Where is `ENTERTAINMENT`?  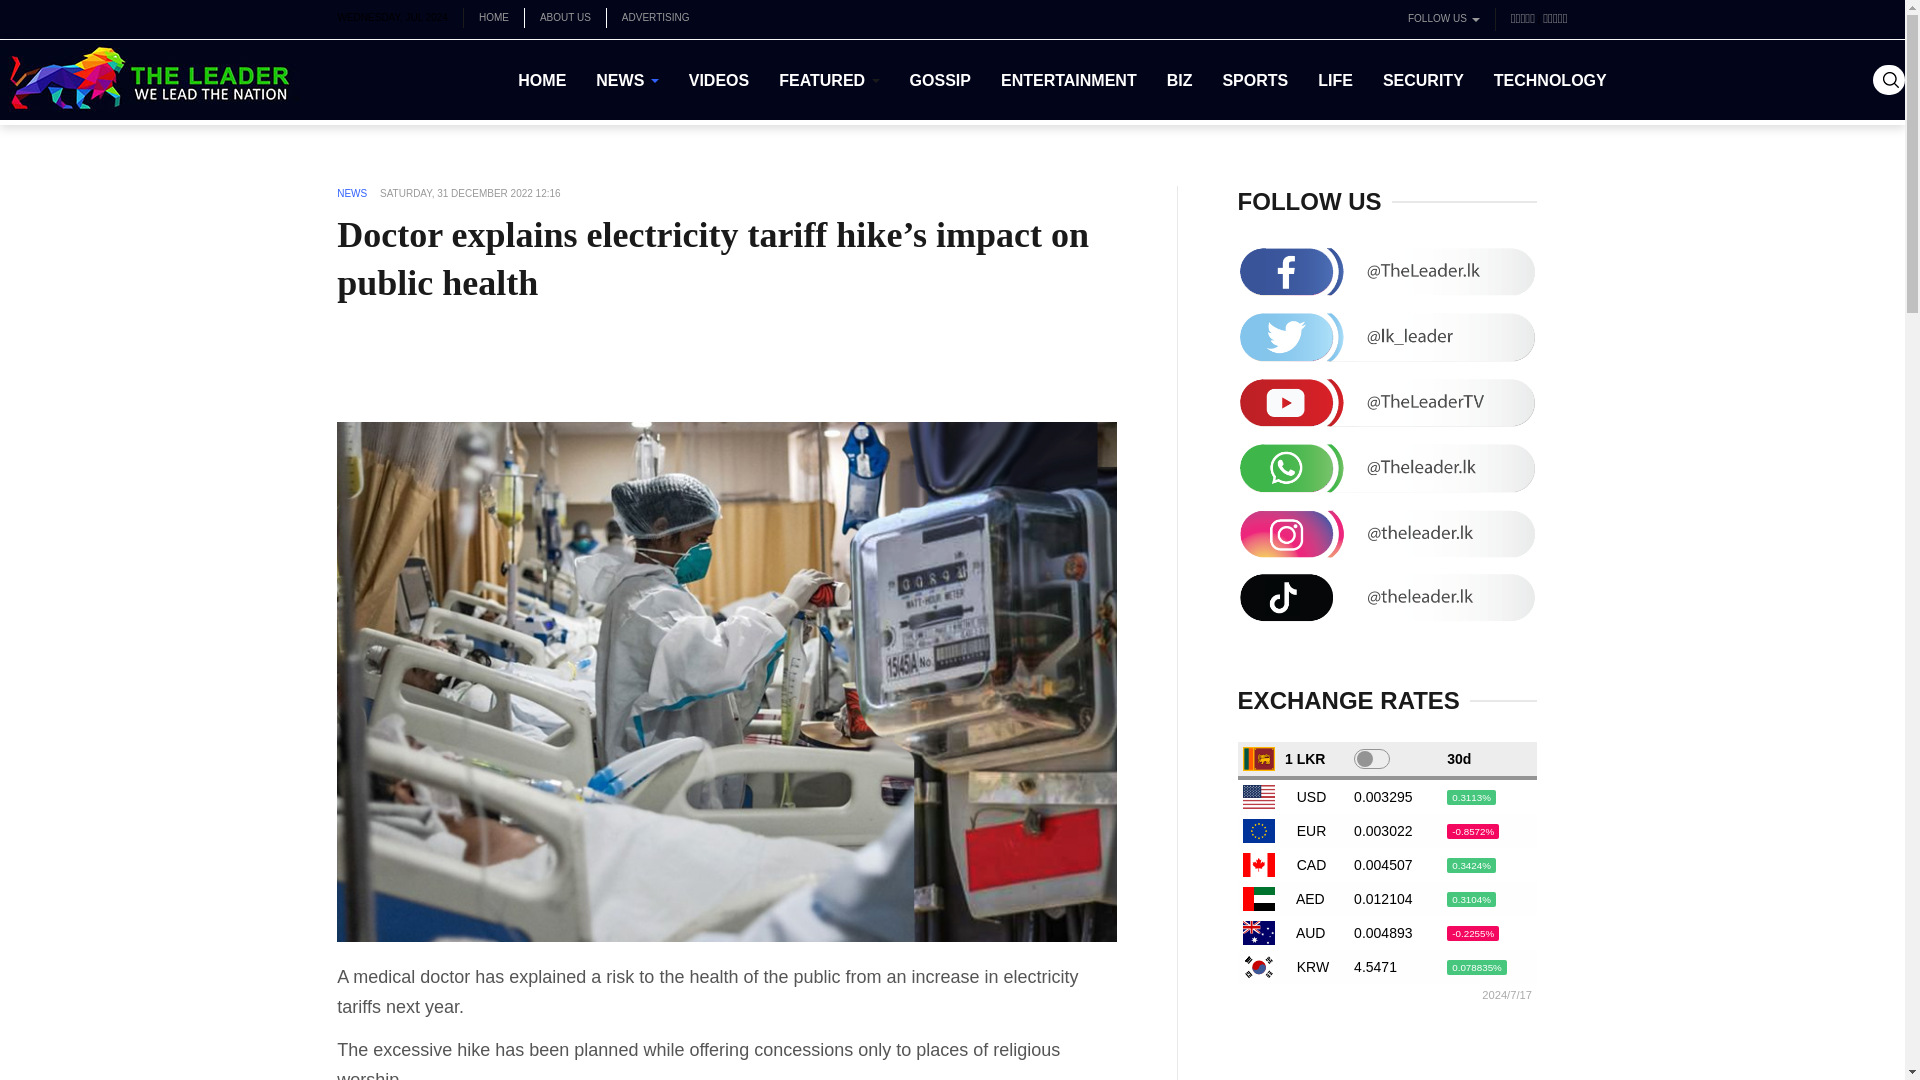
ENTERTAINMENT is located at coordinates (1068, 79).